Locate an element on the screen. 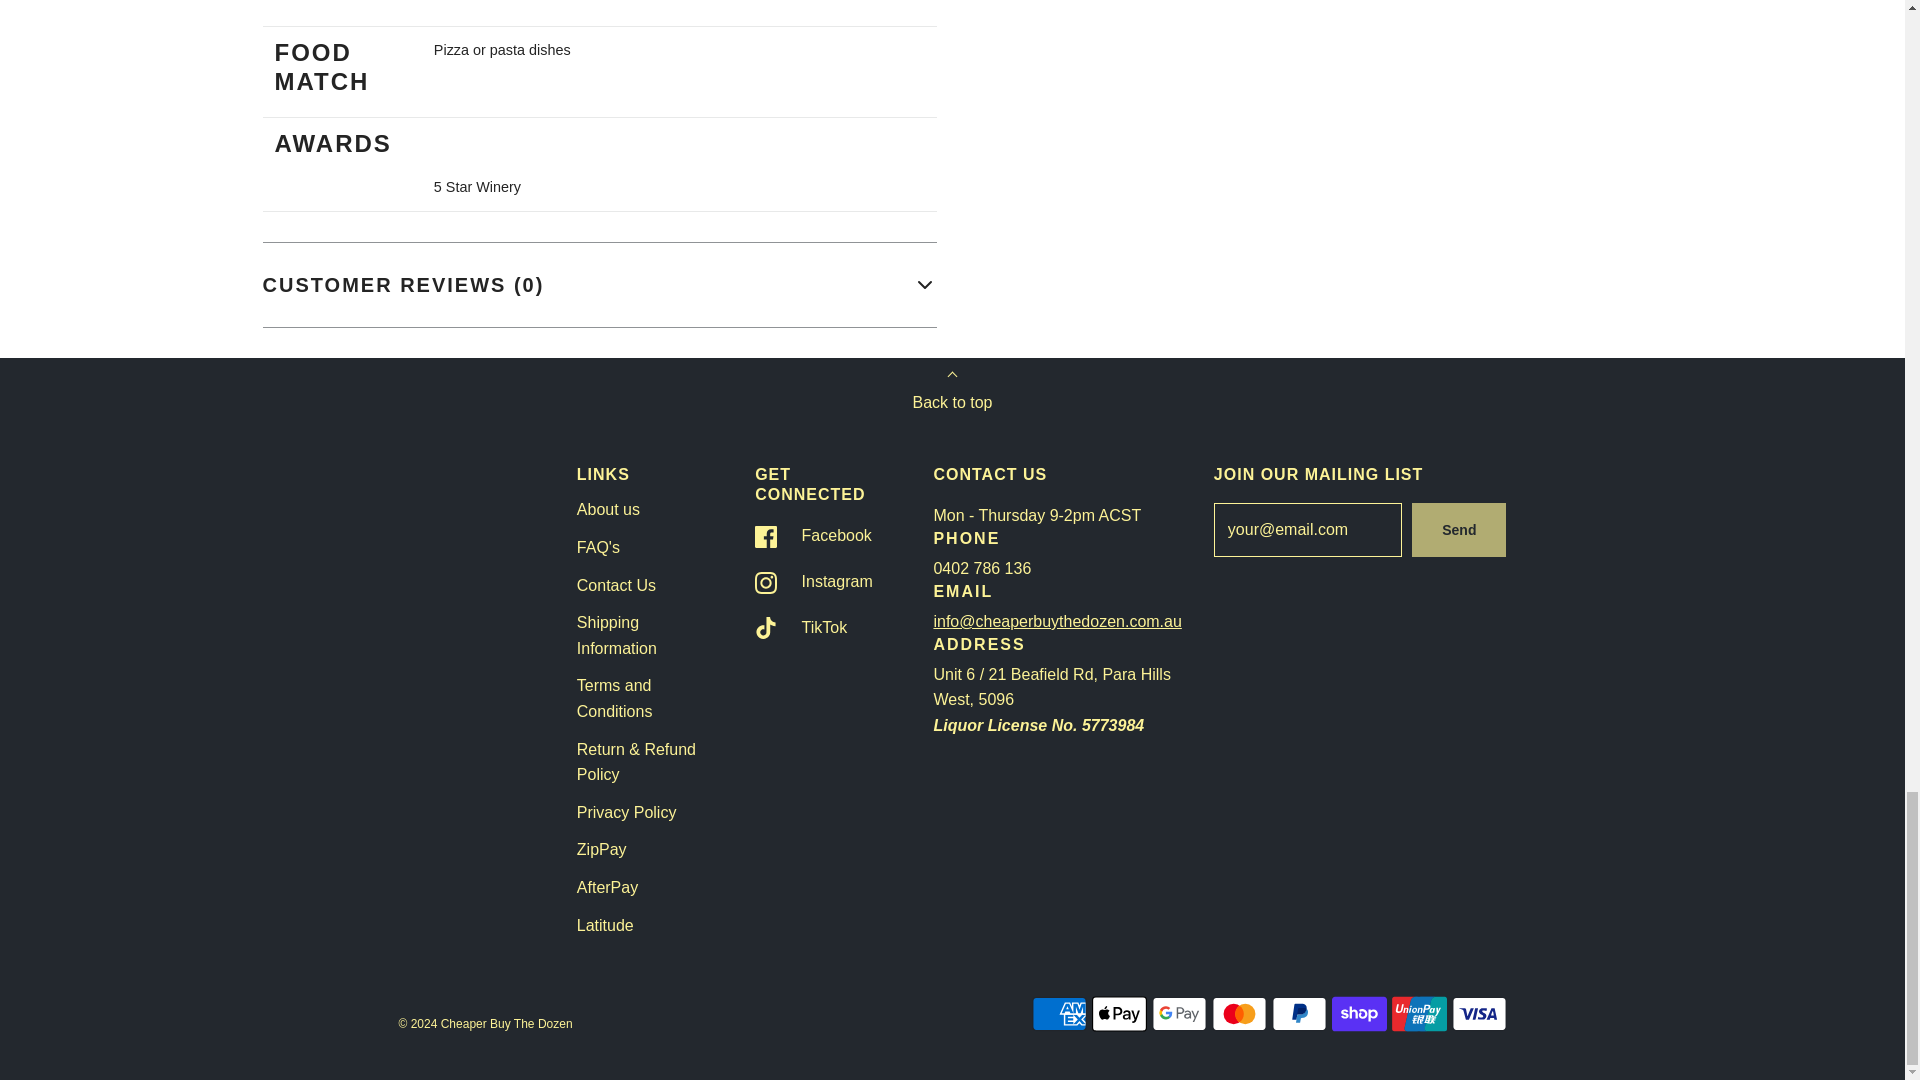  Shop Pay is located at coordinates (1359, 1013).